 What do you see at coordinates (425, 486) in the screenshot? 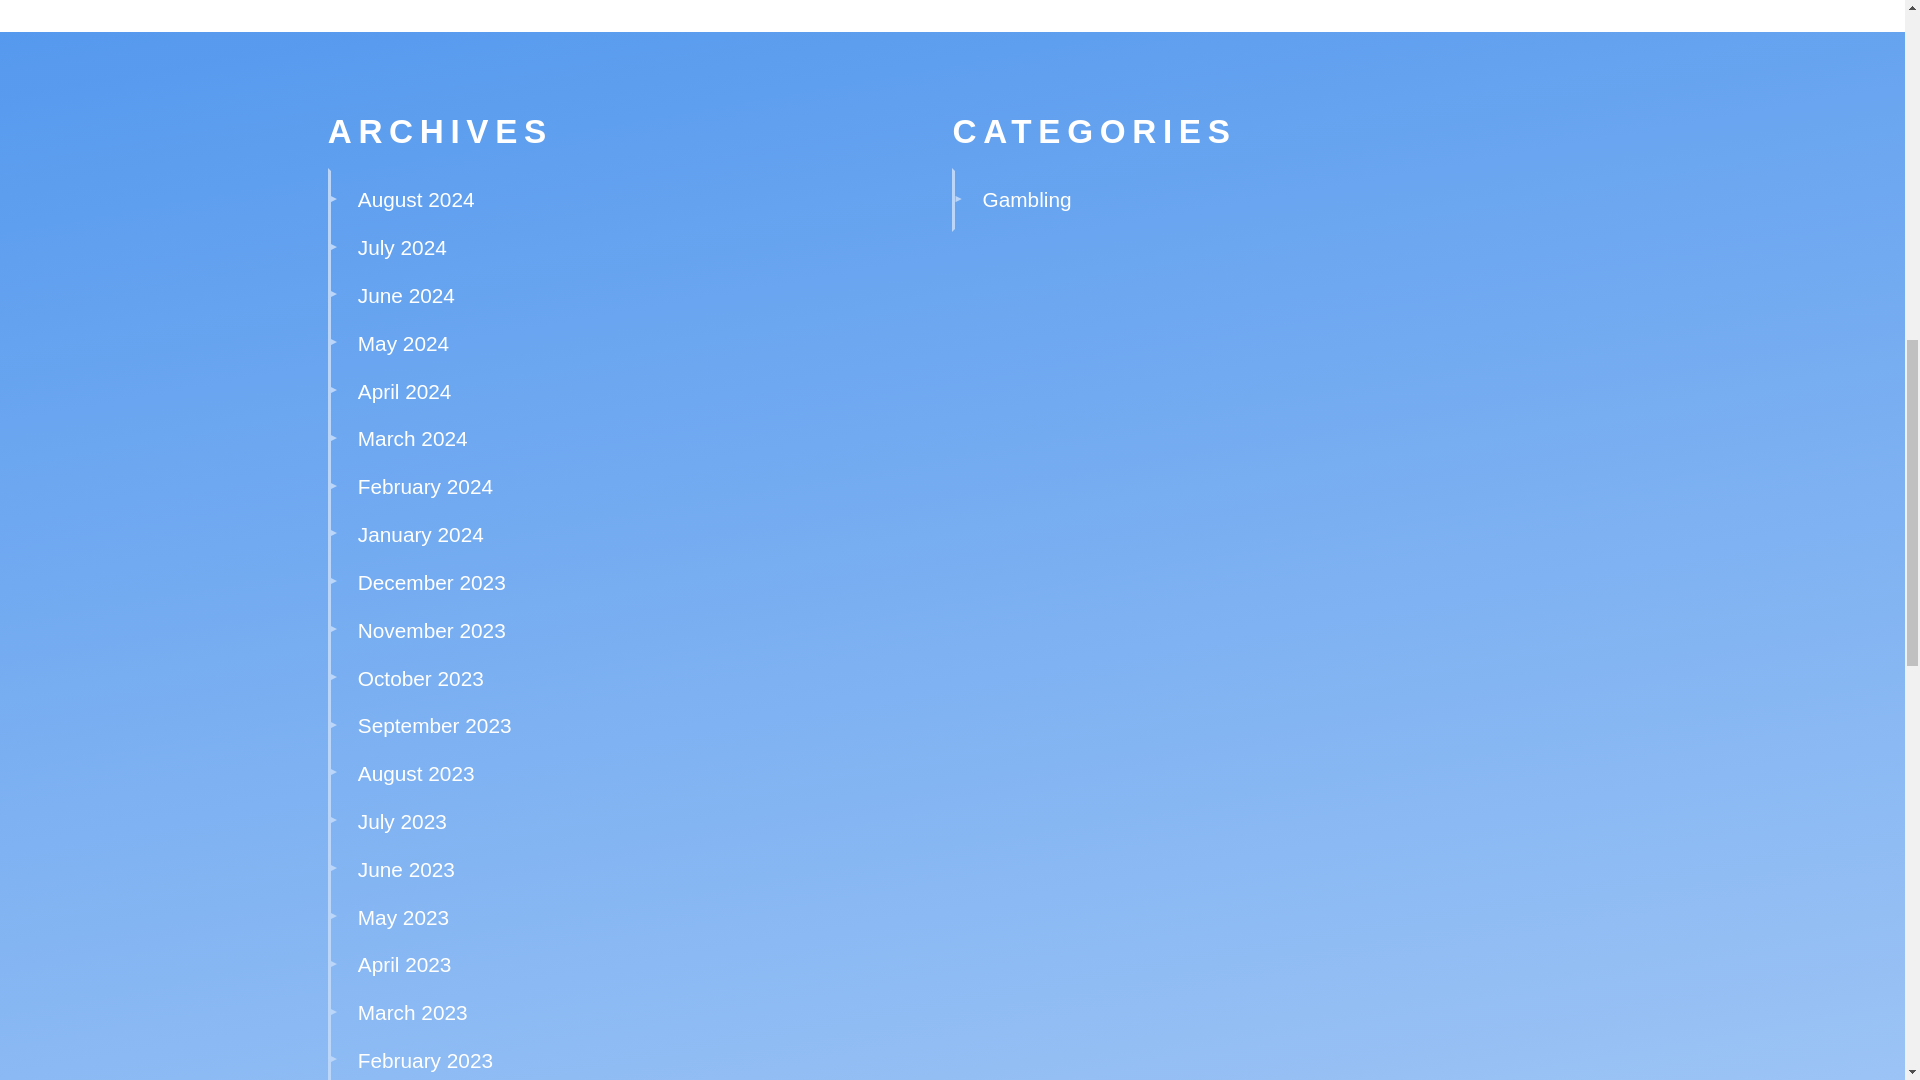
I see `February 2024` at bounding box center [425, 486].